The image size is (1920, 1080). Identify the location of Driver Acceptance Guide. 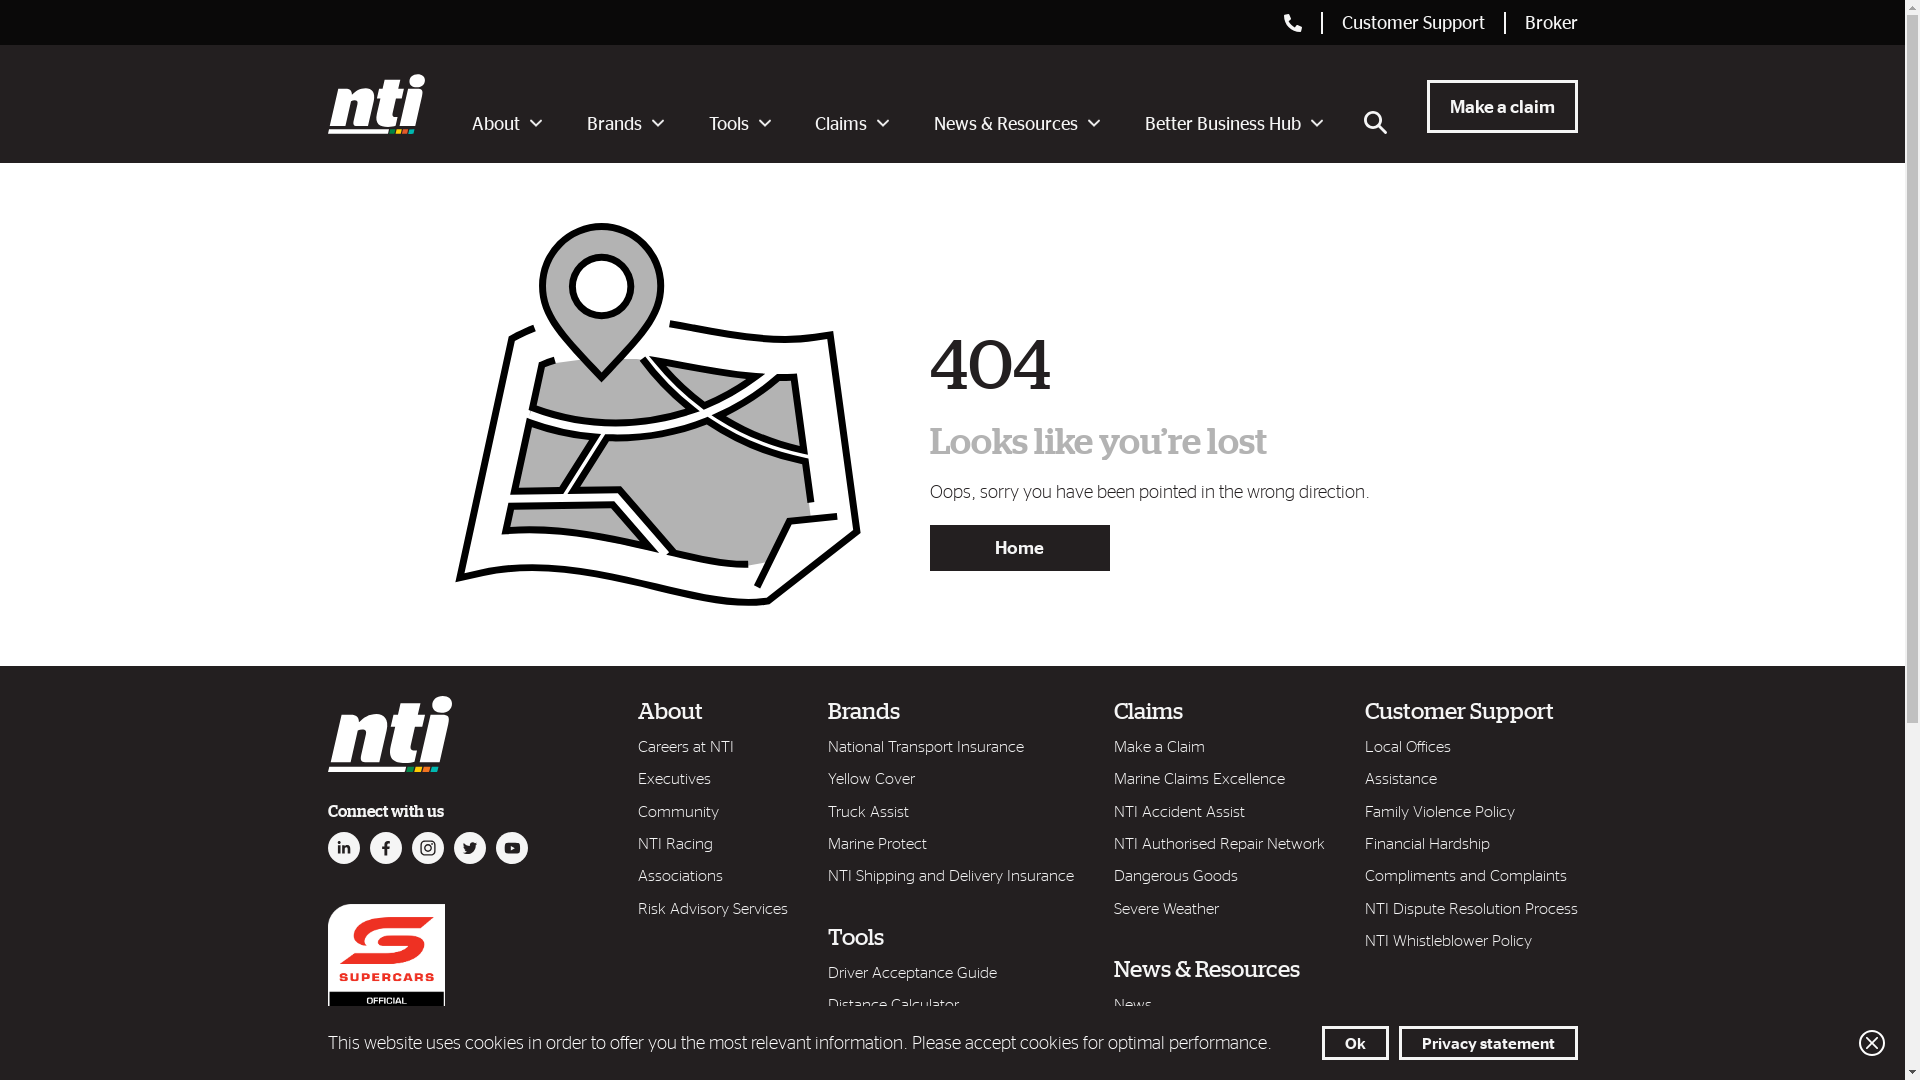
(912, 972).